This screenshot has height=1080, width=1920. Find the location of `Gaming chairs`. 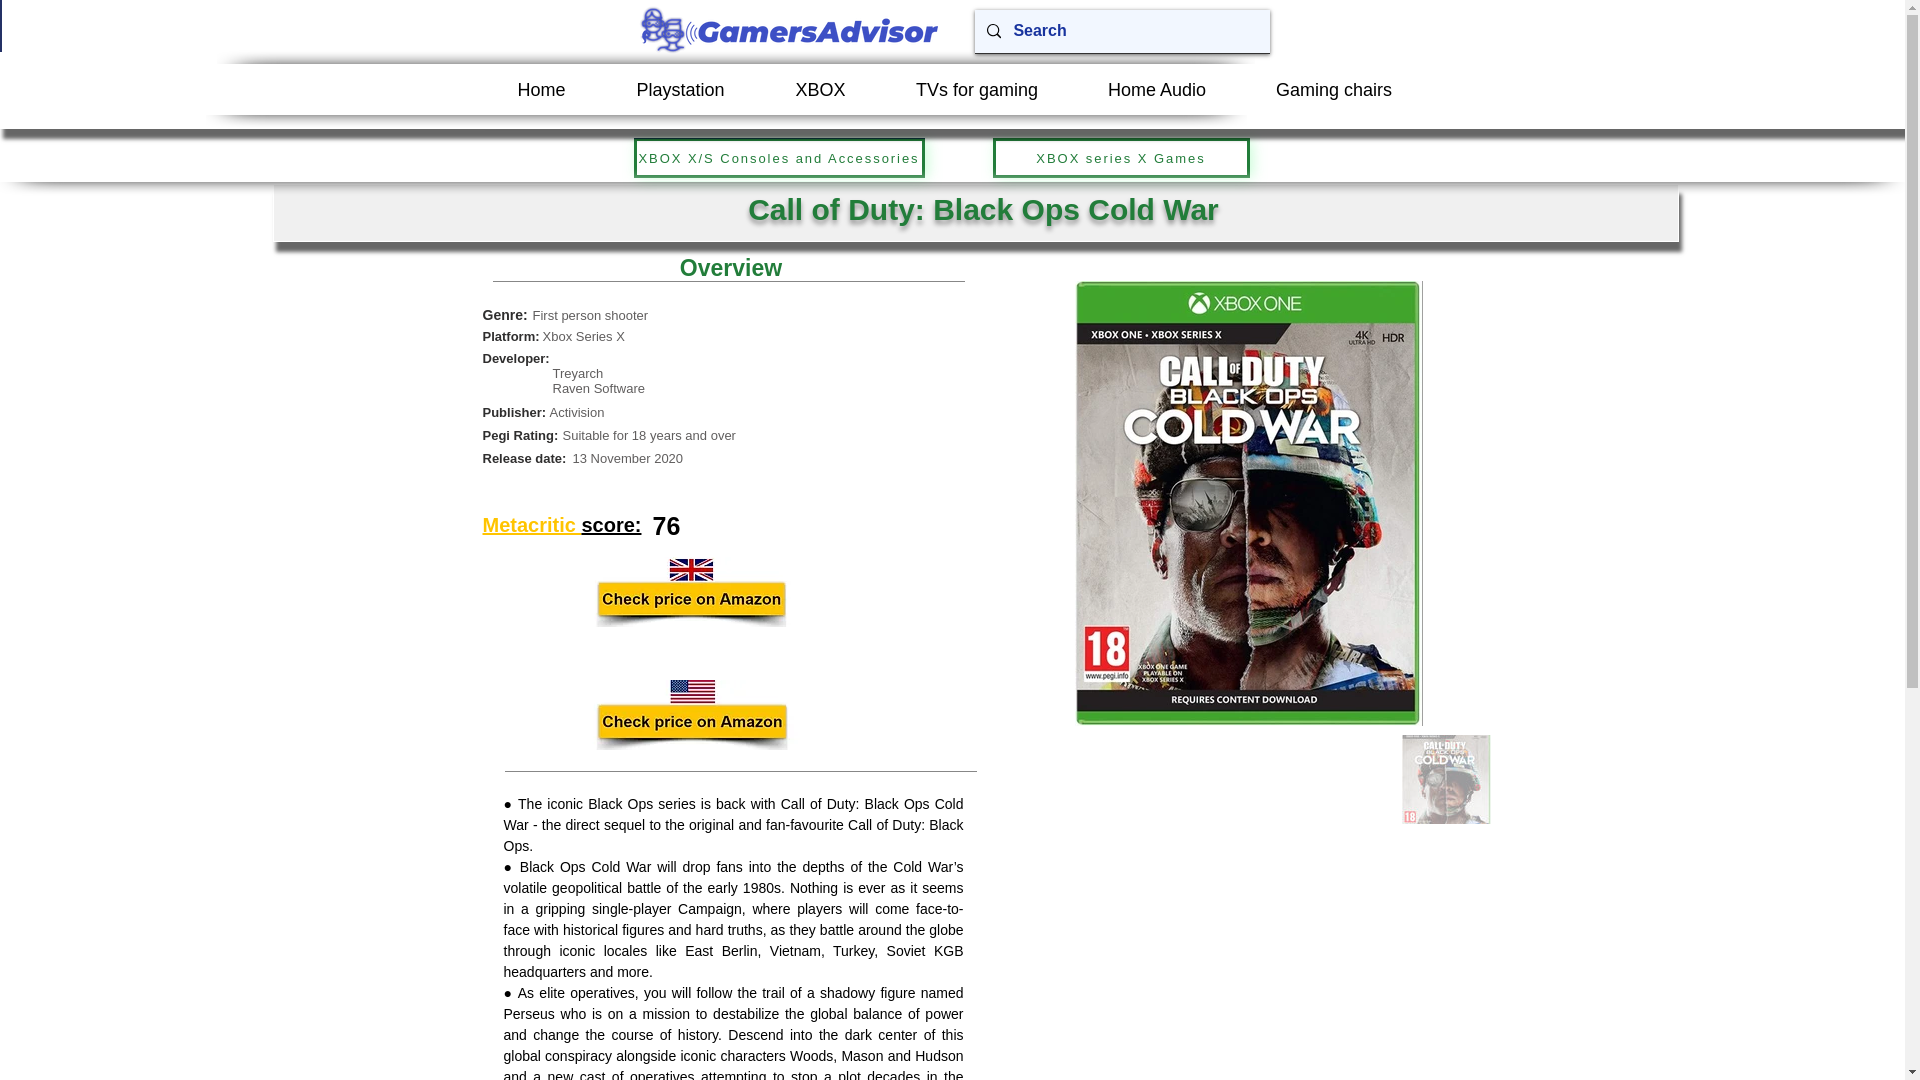

Gaming chairs is located at coordinates (1330, 89).